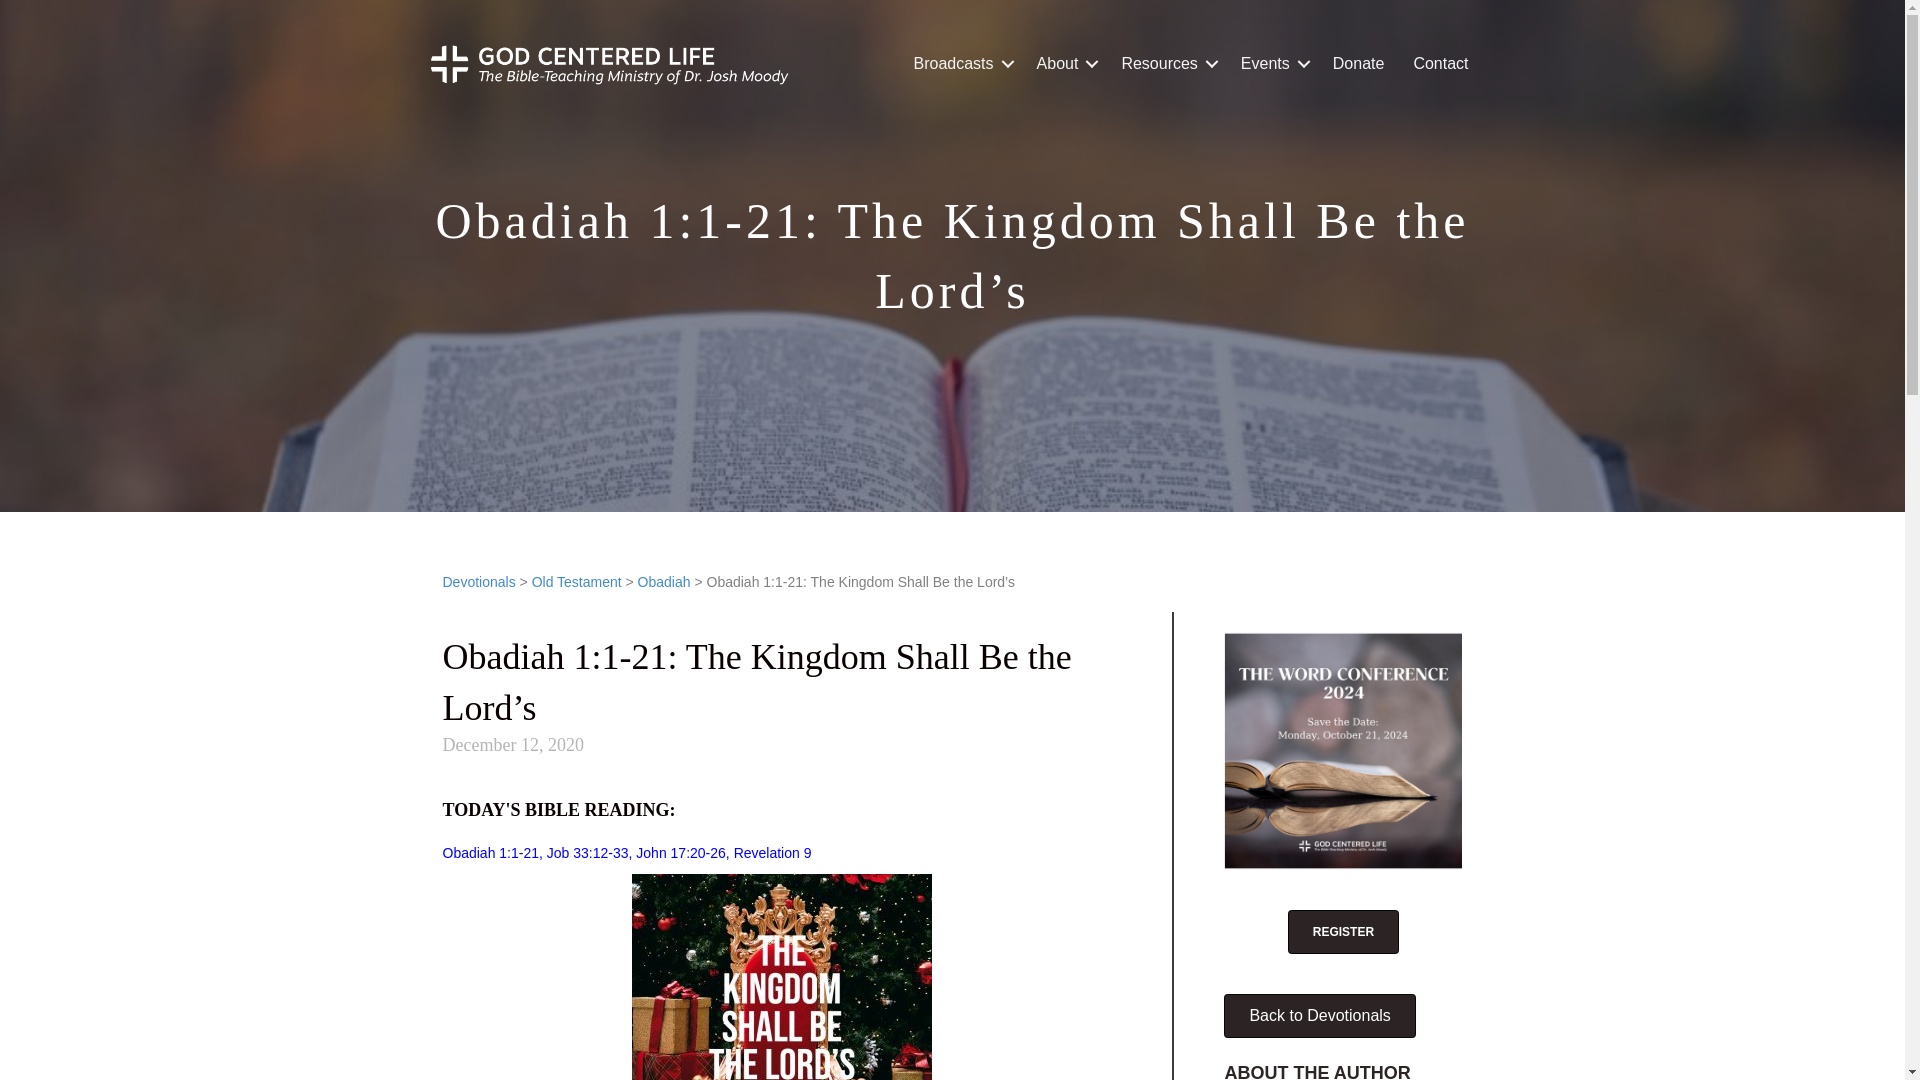  I want to click on Go to the Obadiah category archives., so click(664, 581).